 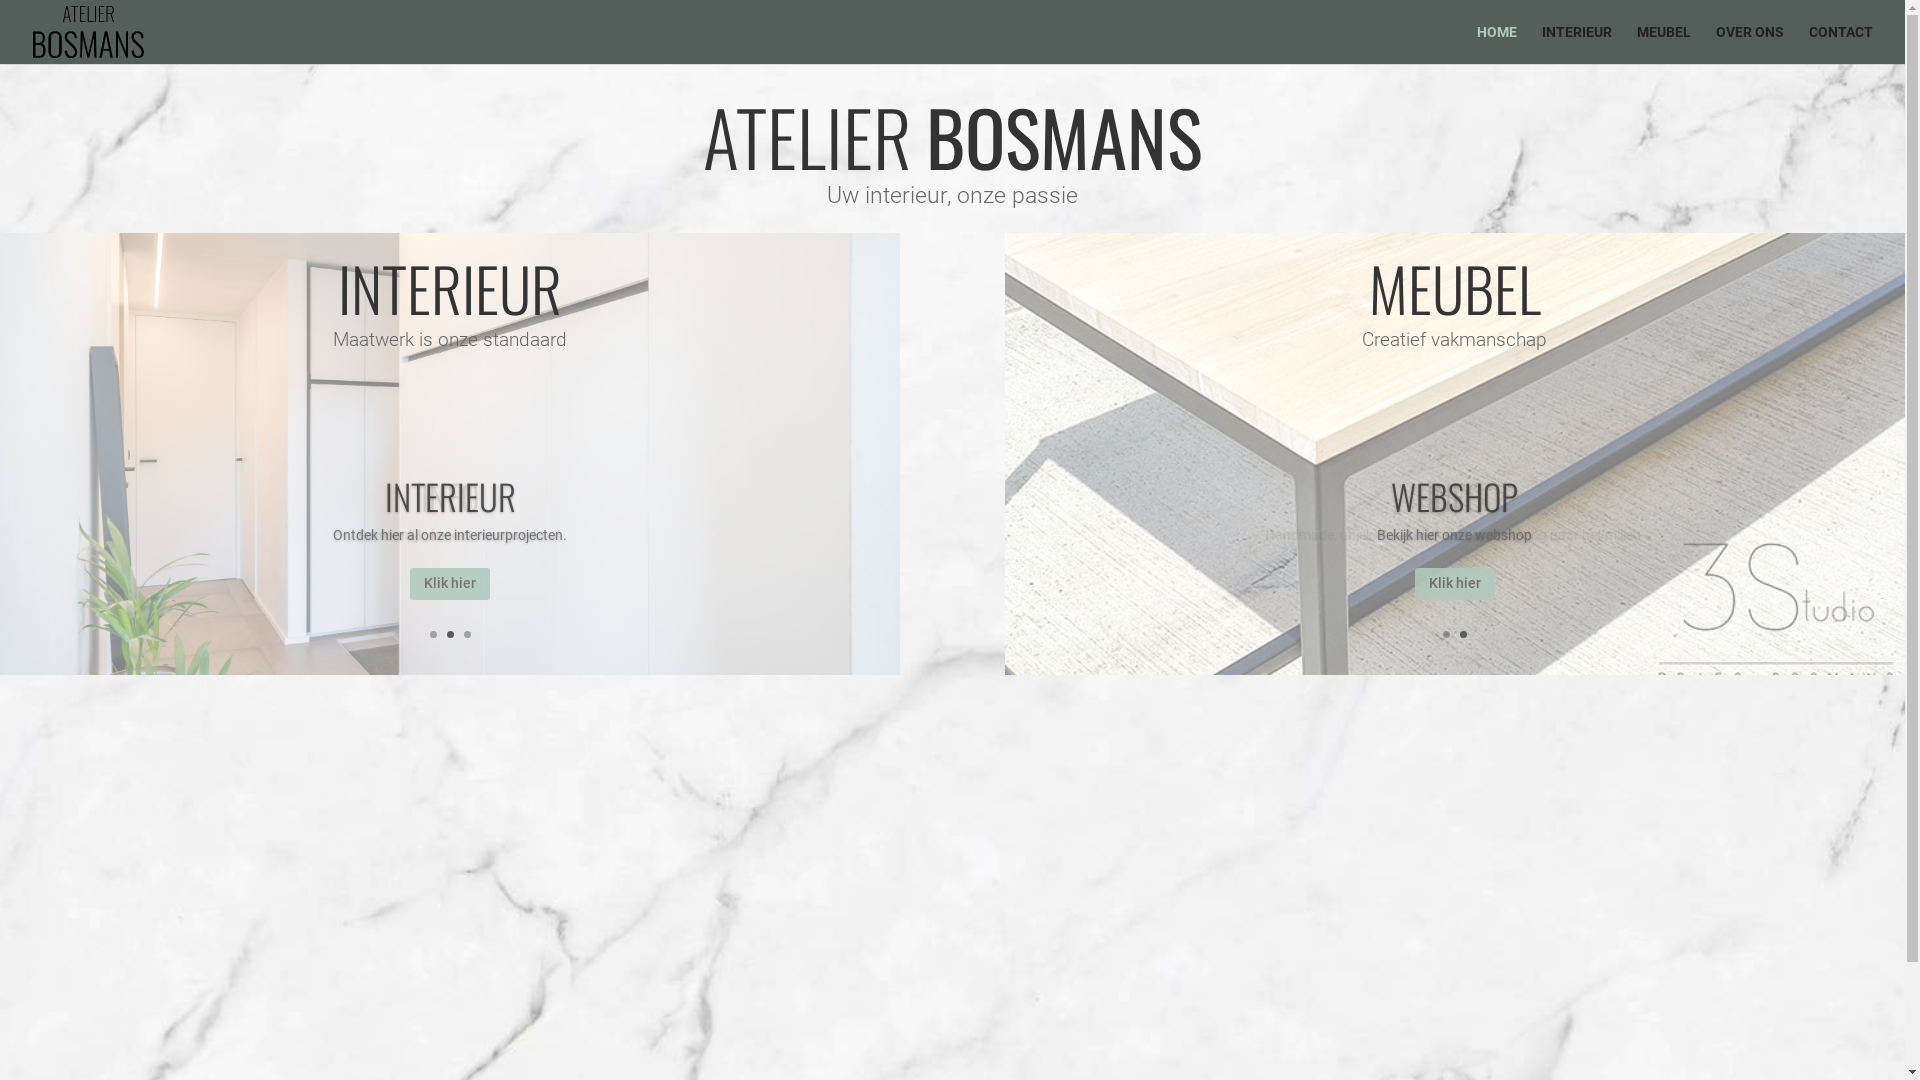 What do you see at coordinates (1455, 496) in the screenshot?
I see `INFO` at bounding box center [1455, 496].